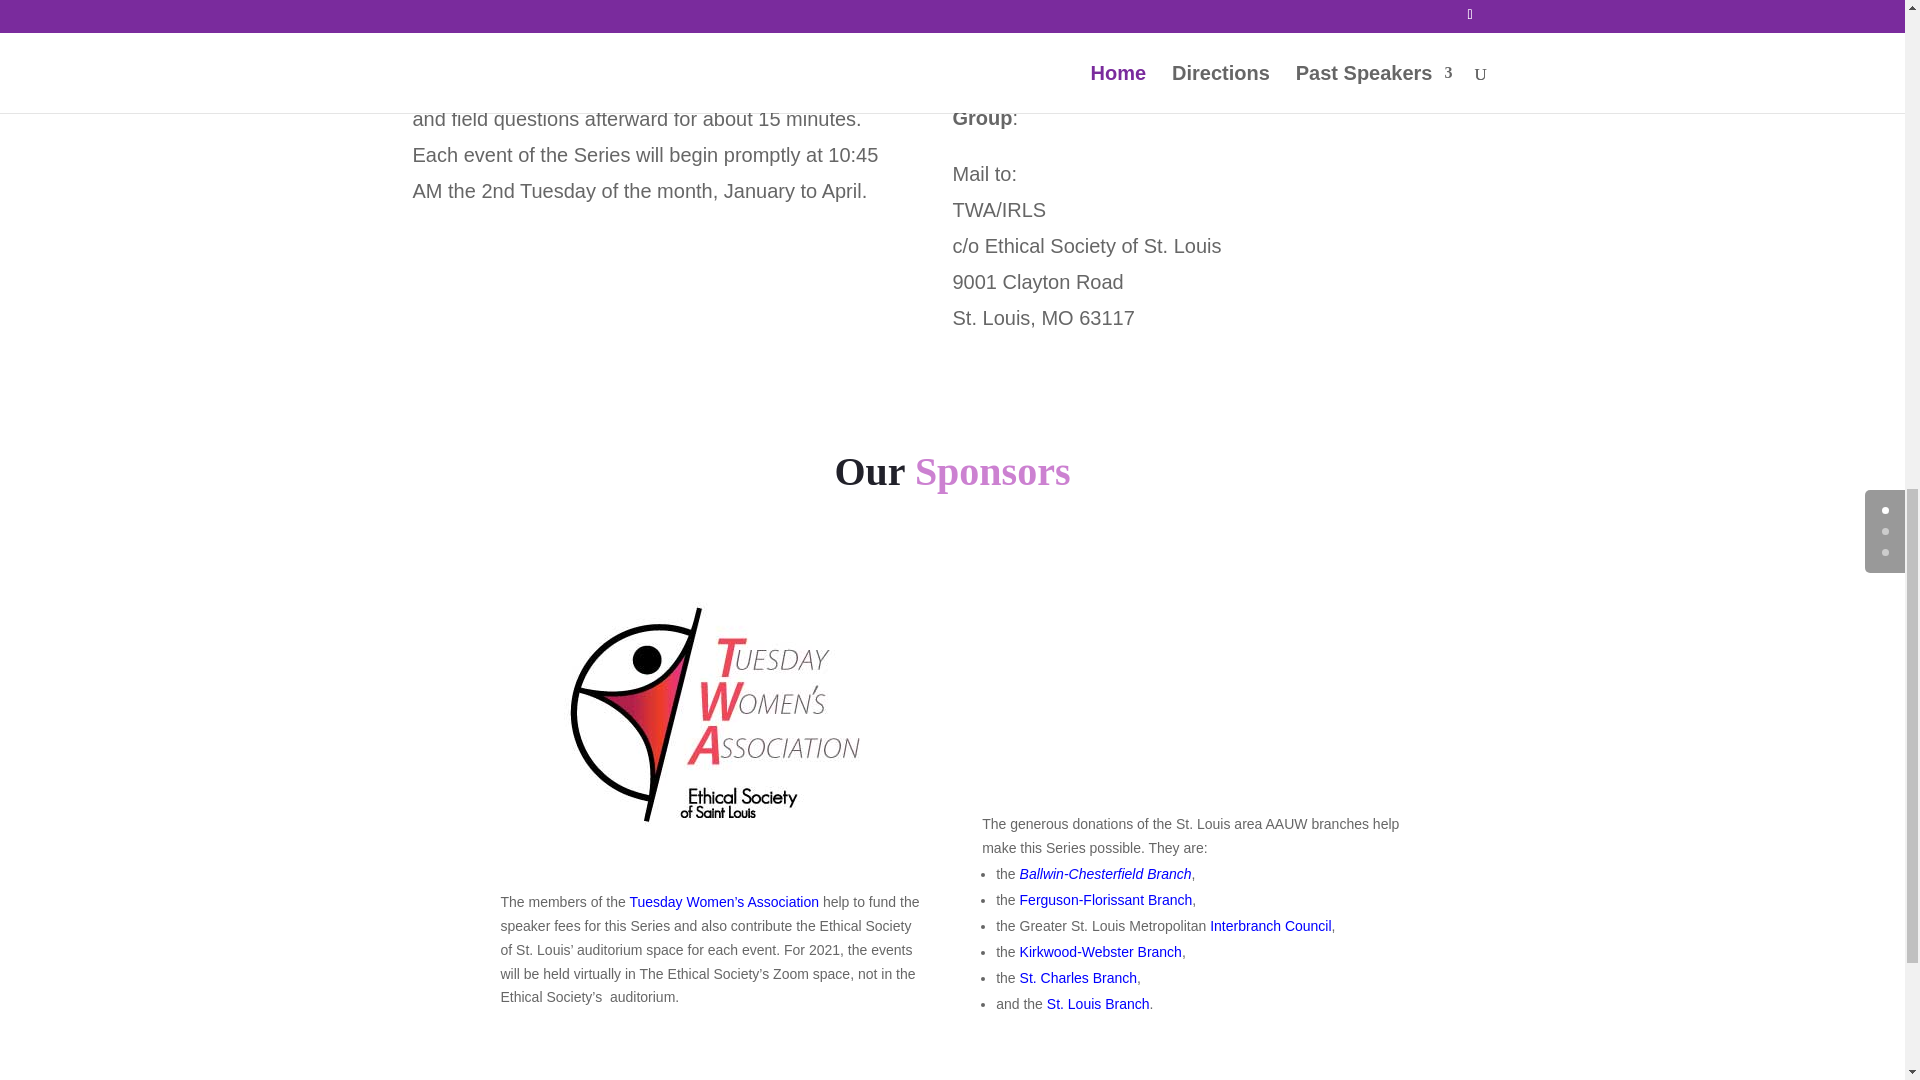 The height and width of the screenshot is (1080, 1920). I want to click on St. Louis Branch, so click(1098, 1003).